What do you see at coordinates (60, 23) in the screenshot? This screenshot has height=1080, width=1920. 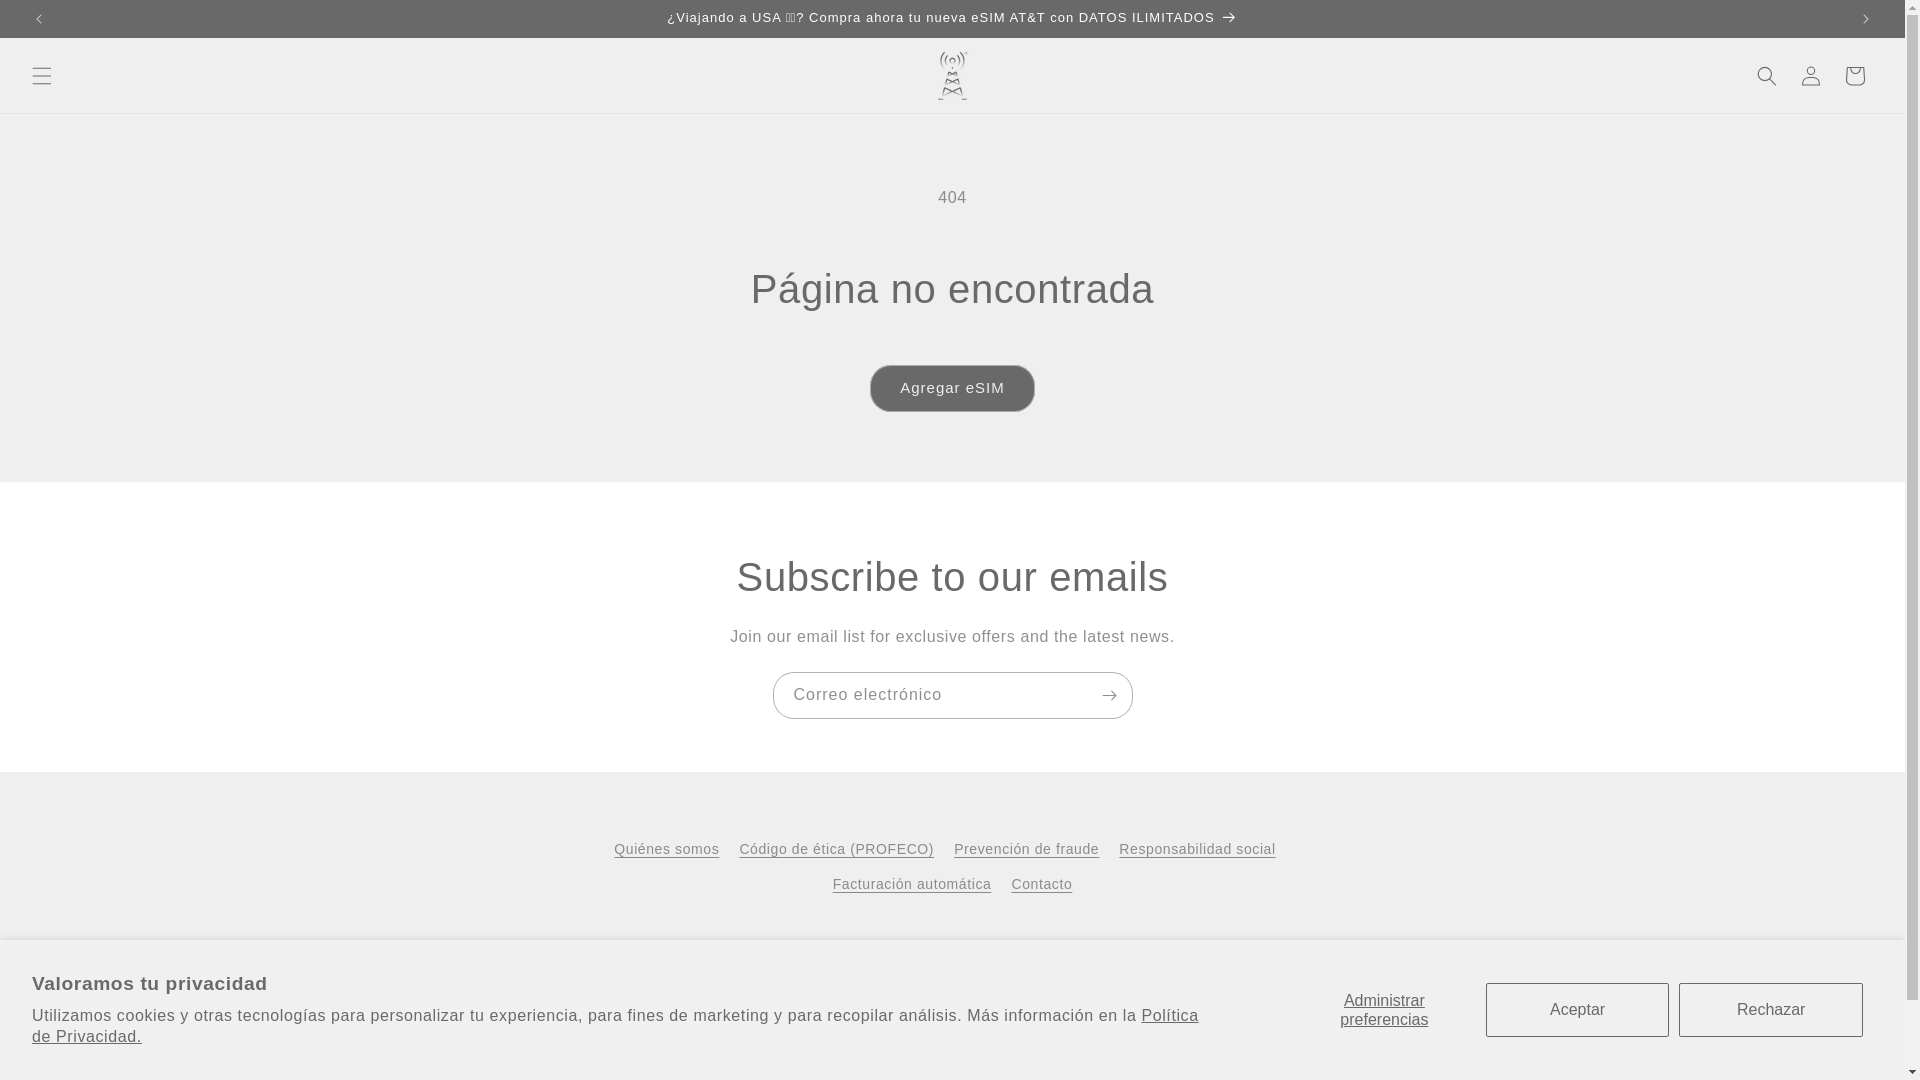 I see `Ir directamente al contenido` at bounding box center [60, 23].